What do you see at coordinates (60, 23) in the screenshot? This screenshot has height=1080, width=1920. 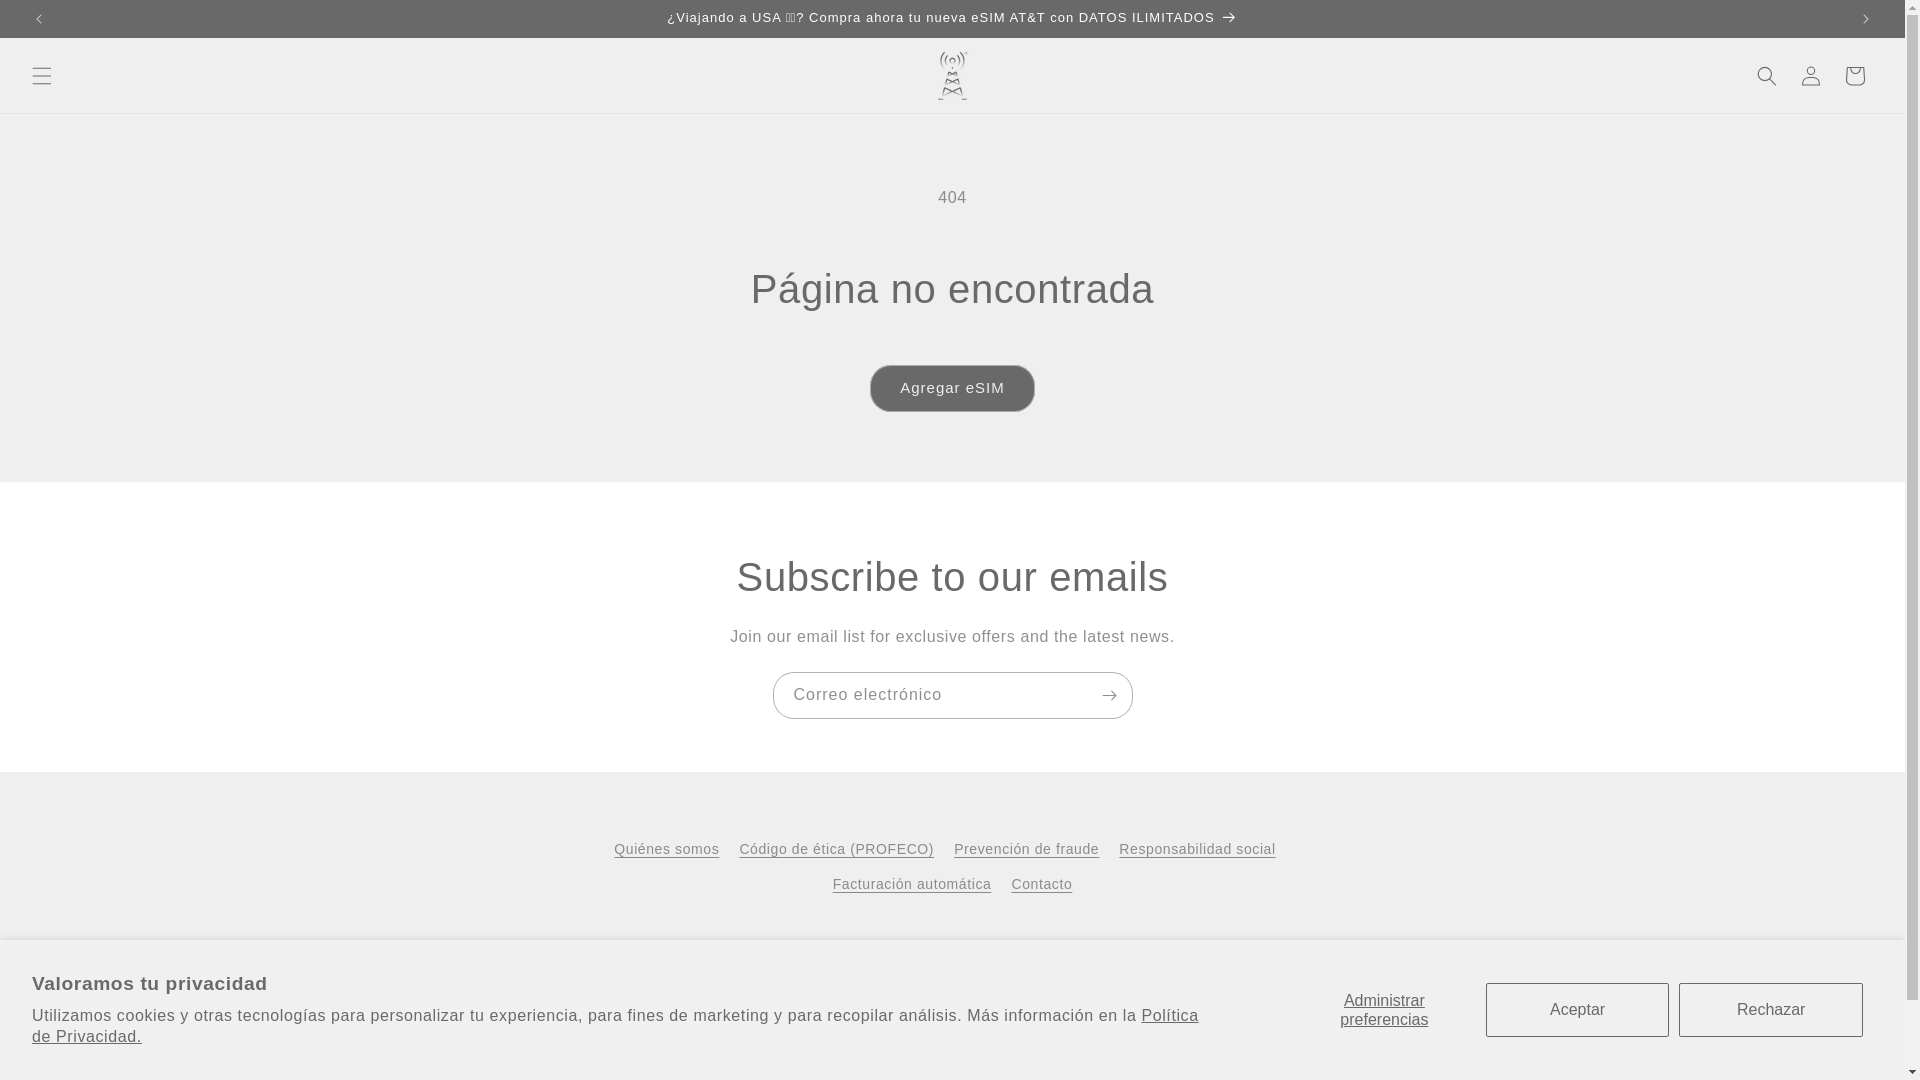 I see `Ir directamente al contenido` at bounding box center [60, 23].